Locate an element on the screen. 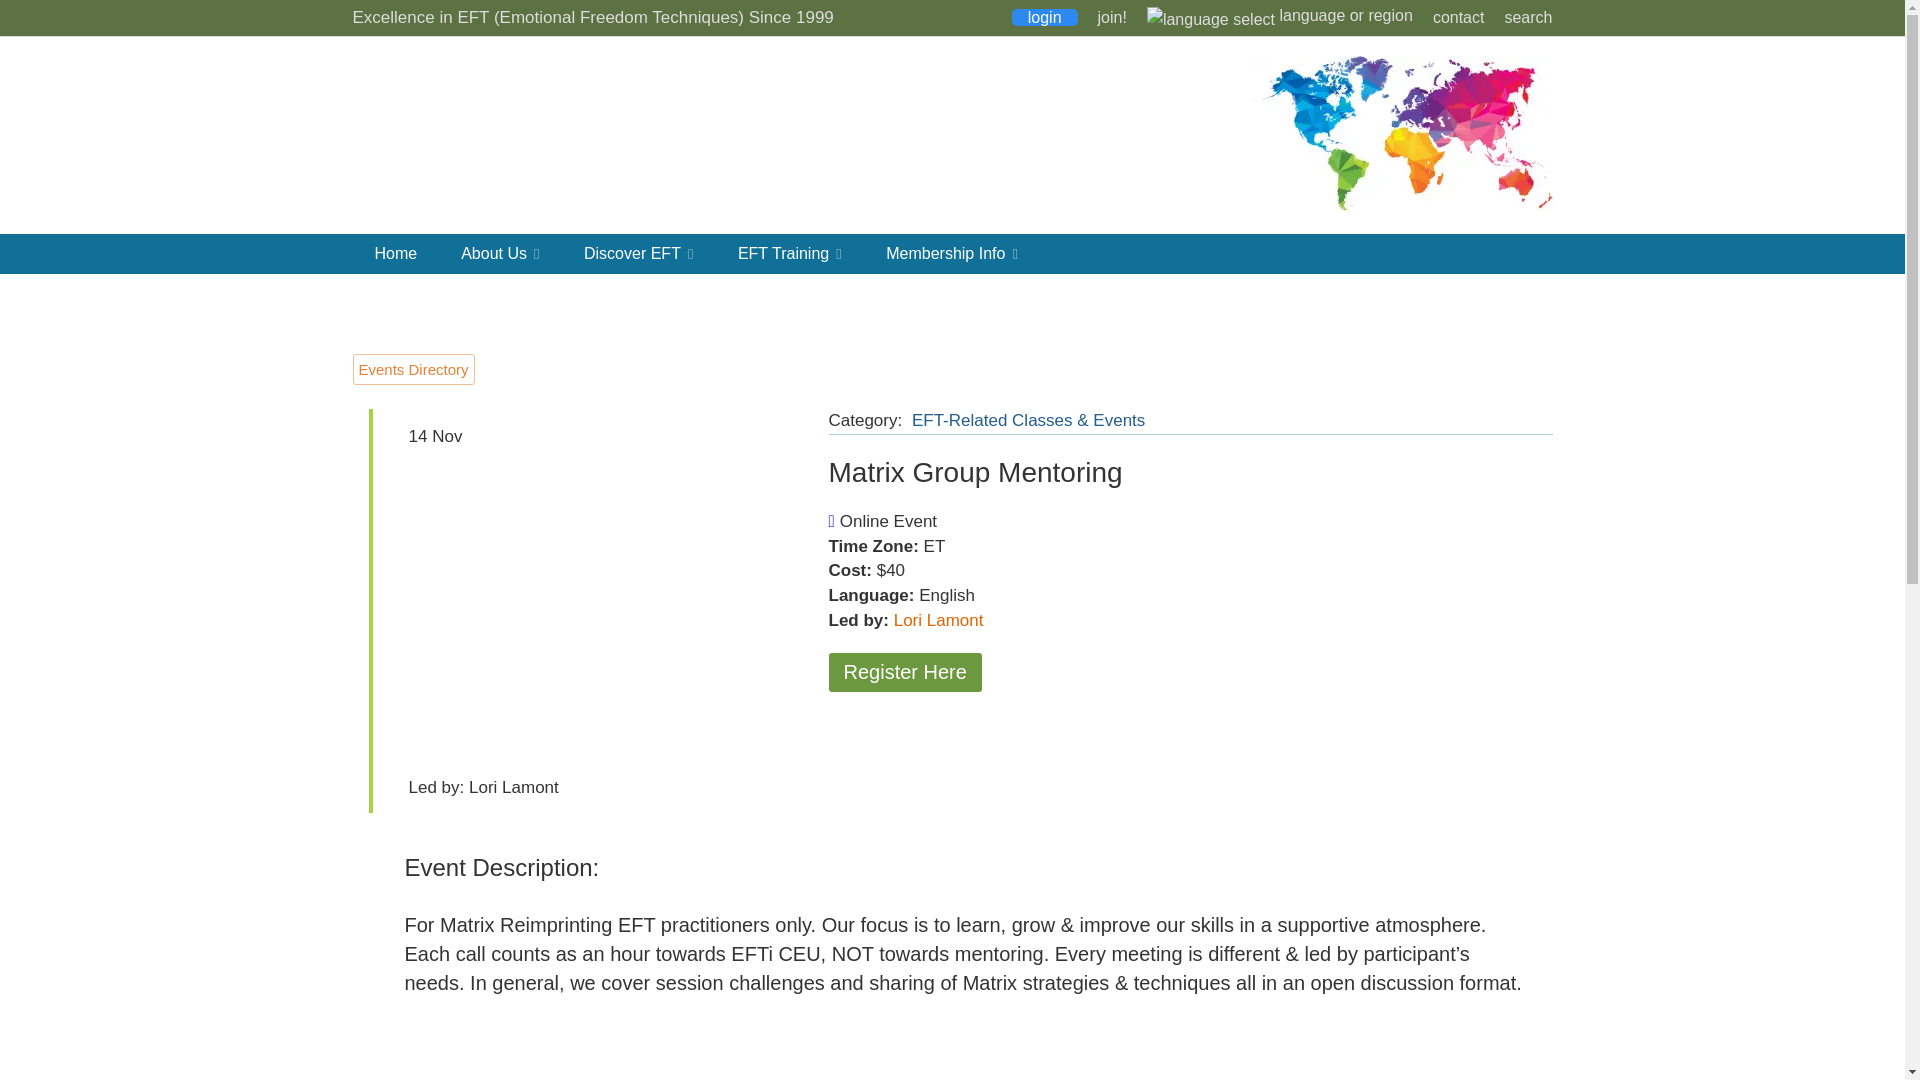  Lori Lamont profile is located at coordinates (938, 620).